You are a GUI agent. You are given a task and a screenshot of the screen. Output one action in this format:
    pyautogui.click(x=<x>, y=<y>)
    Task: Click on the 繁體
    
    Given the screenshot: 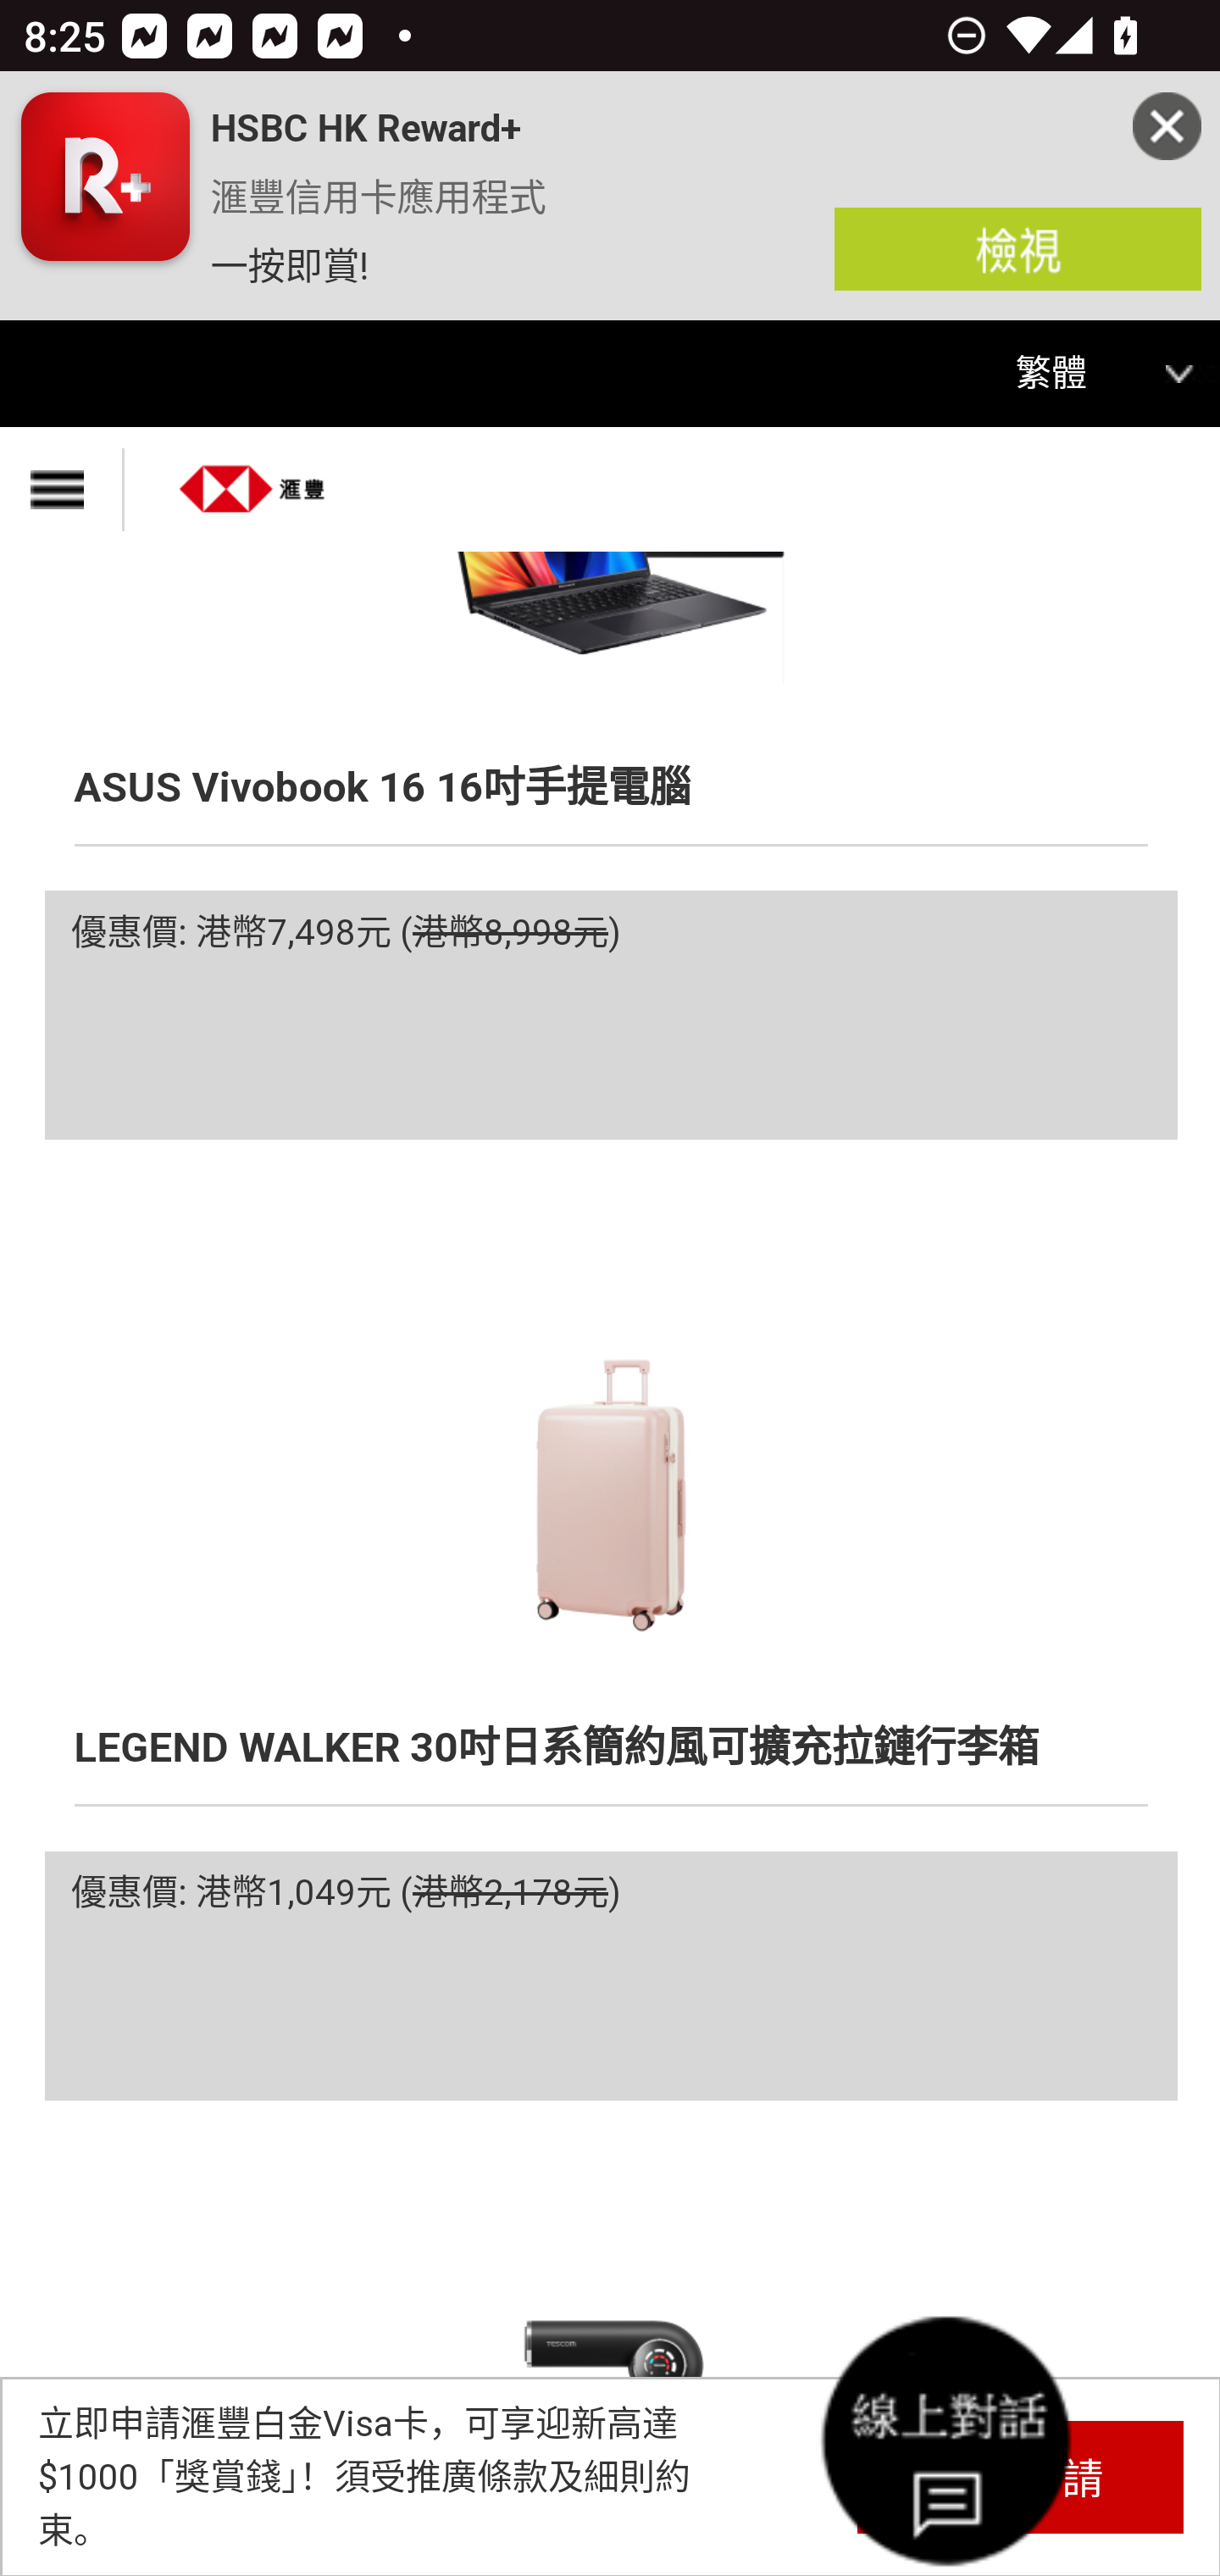 What is the action you would take?
    pyautogui.click(x=1073, y=375)
    